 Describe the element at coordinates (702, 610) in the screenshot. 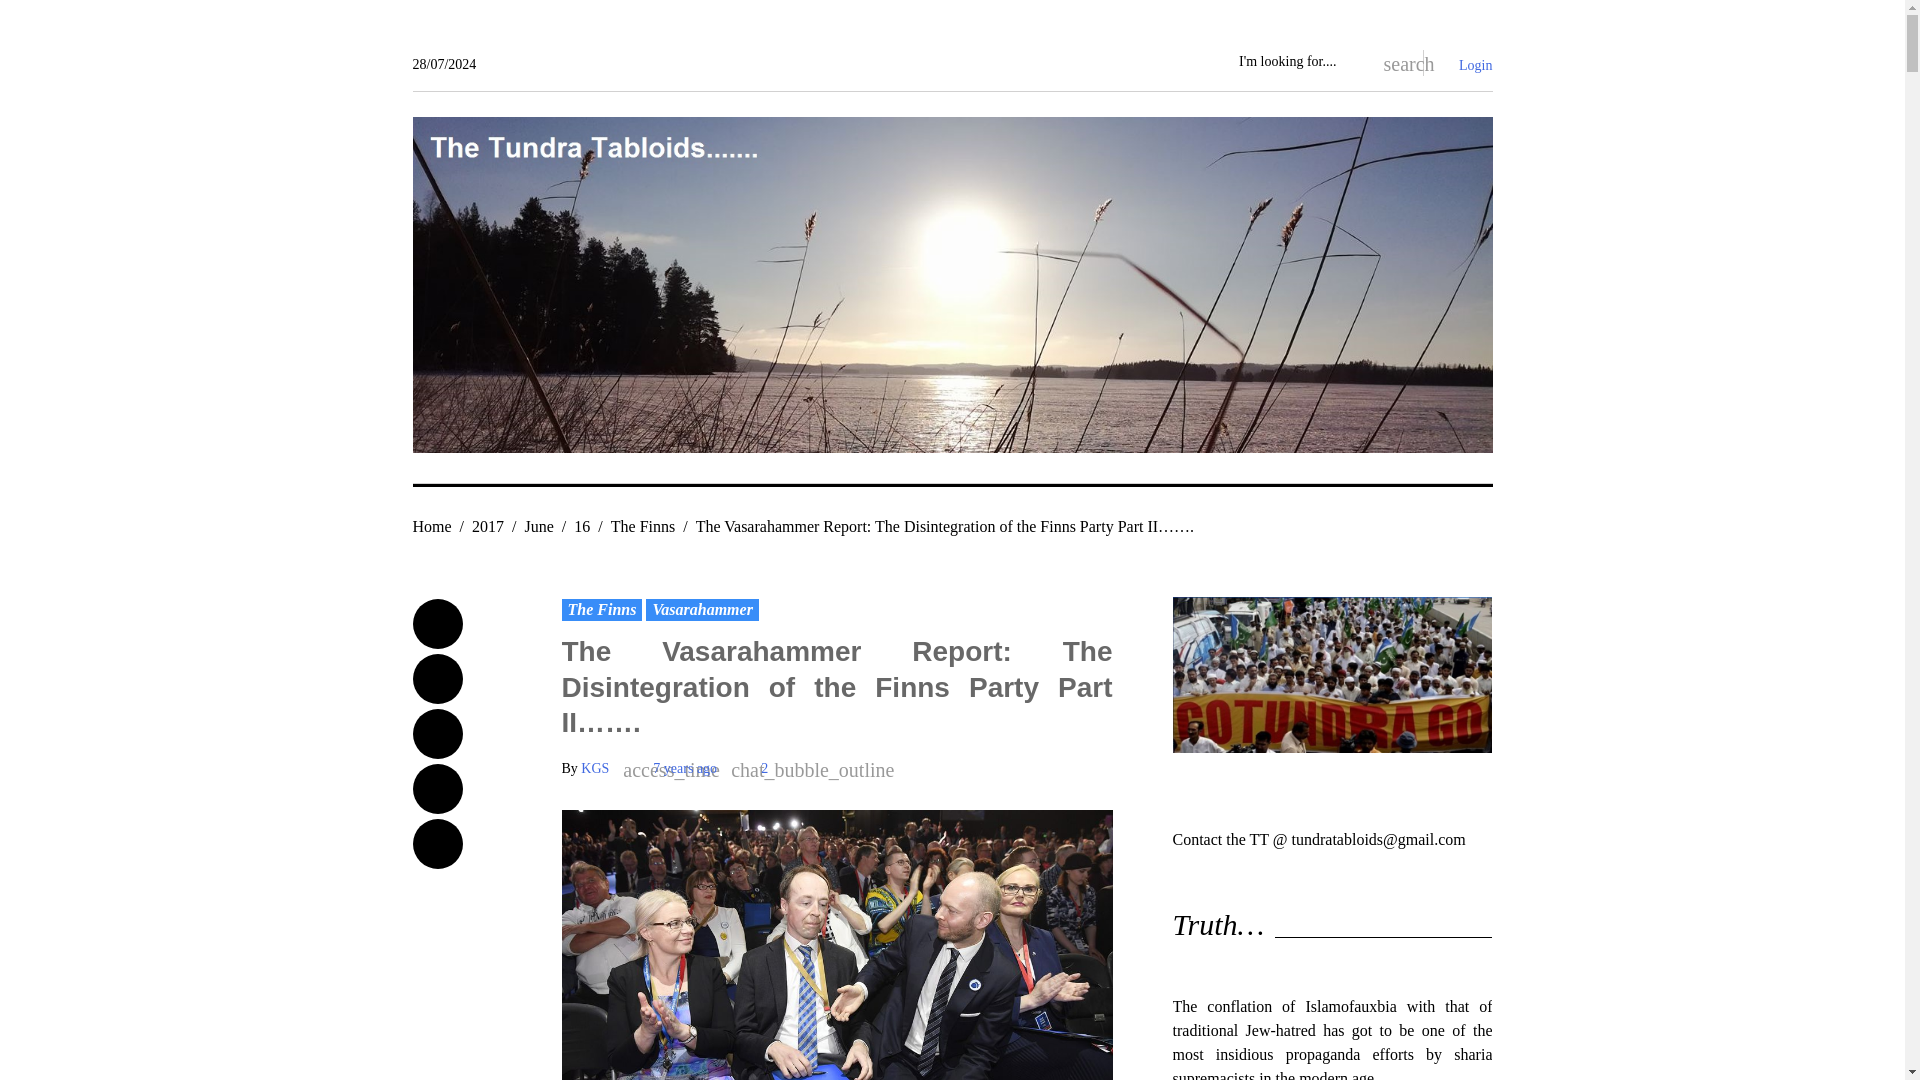

I see `Vasarahammer` at that location.